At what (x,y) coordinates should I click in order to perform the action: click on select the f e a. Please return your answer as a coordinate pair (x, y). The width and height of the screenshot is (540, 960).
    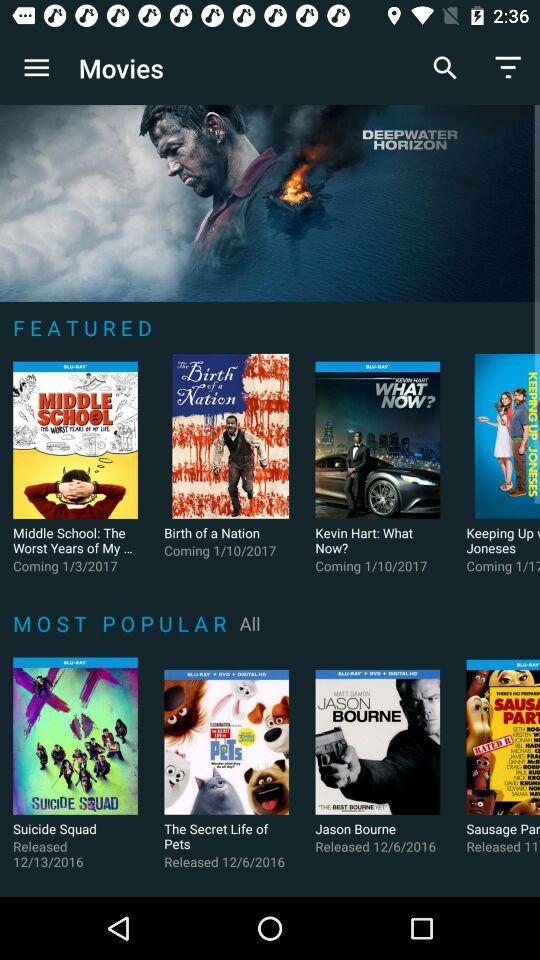
    Looking at the image, I should click on (86, 327).